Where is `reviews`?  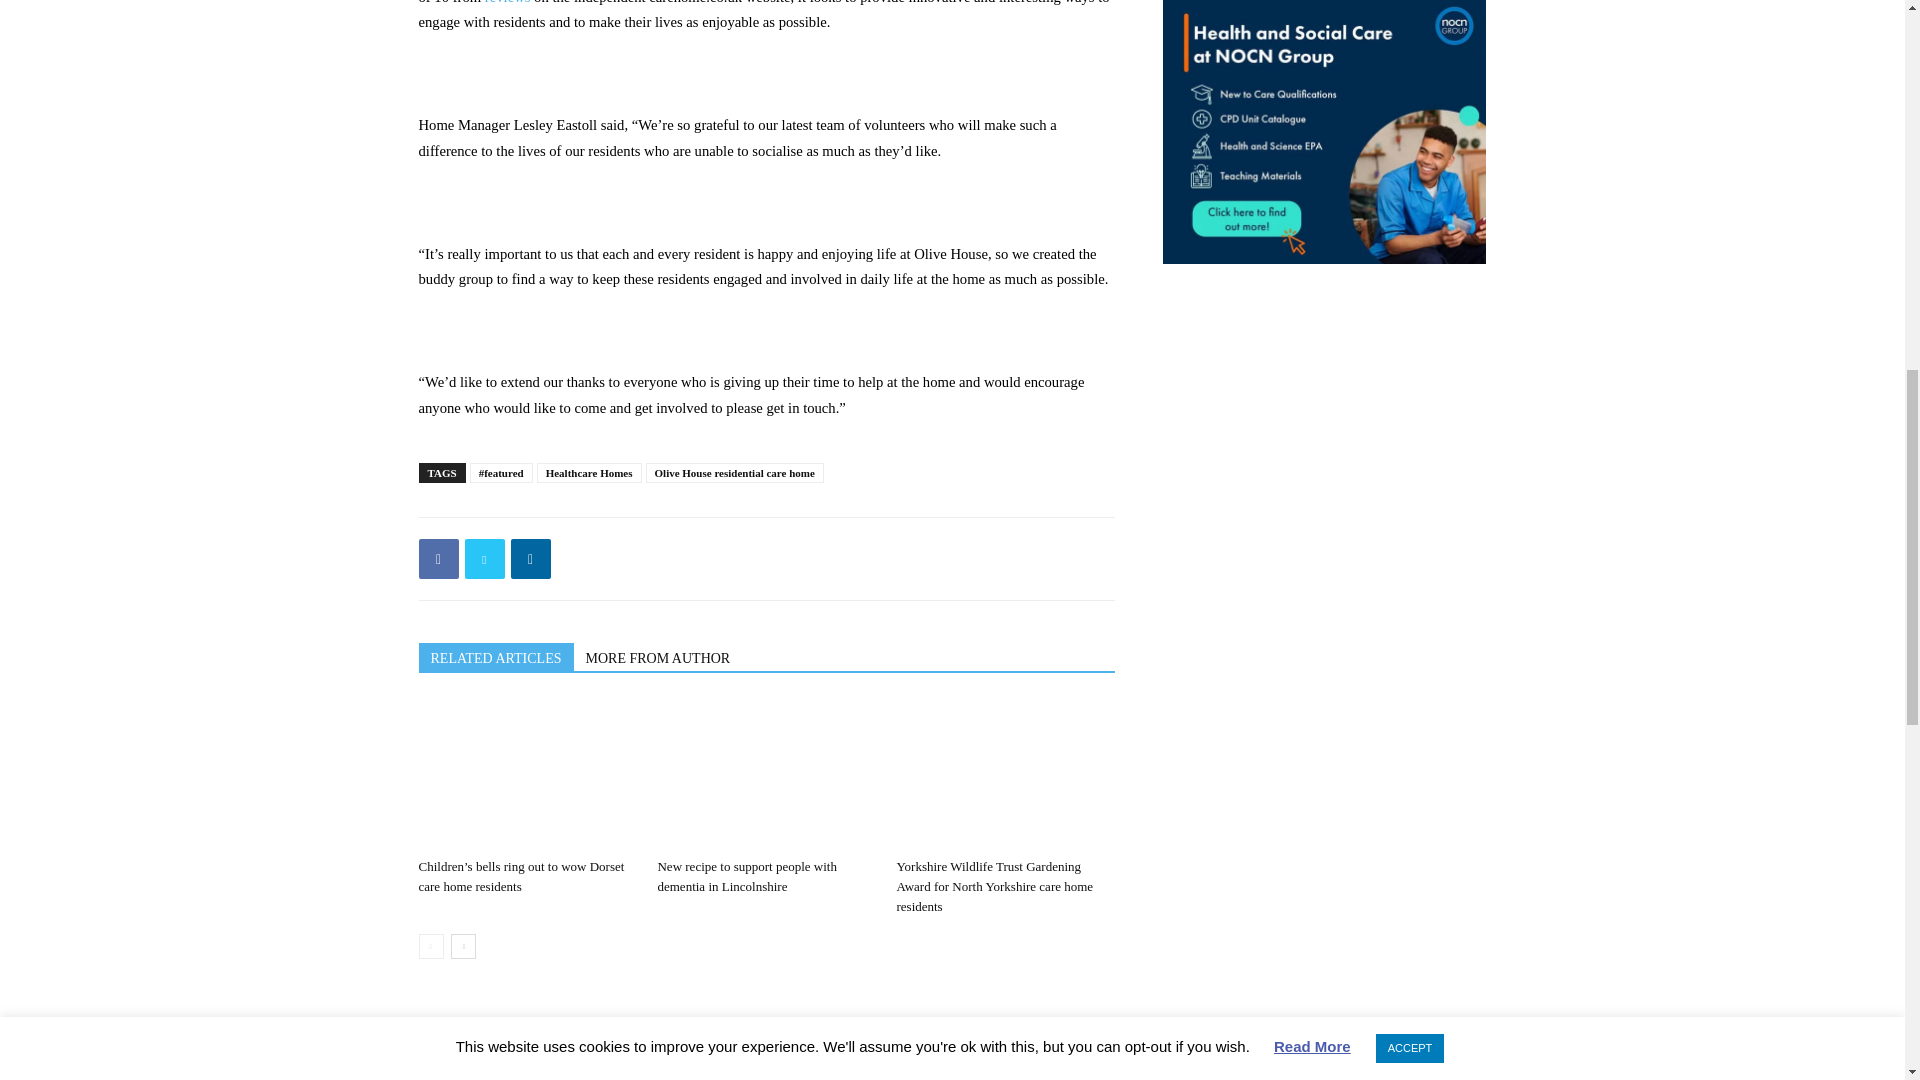 reviews is located at coordinates (508, 2).